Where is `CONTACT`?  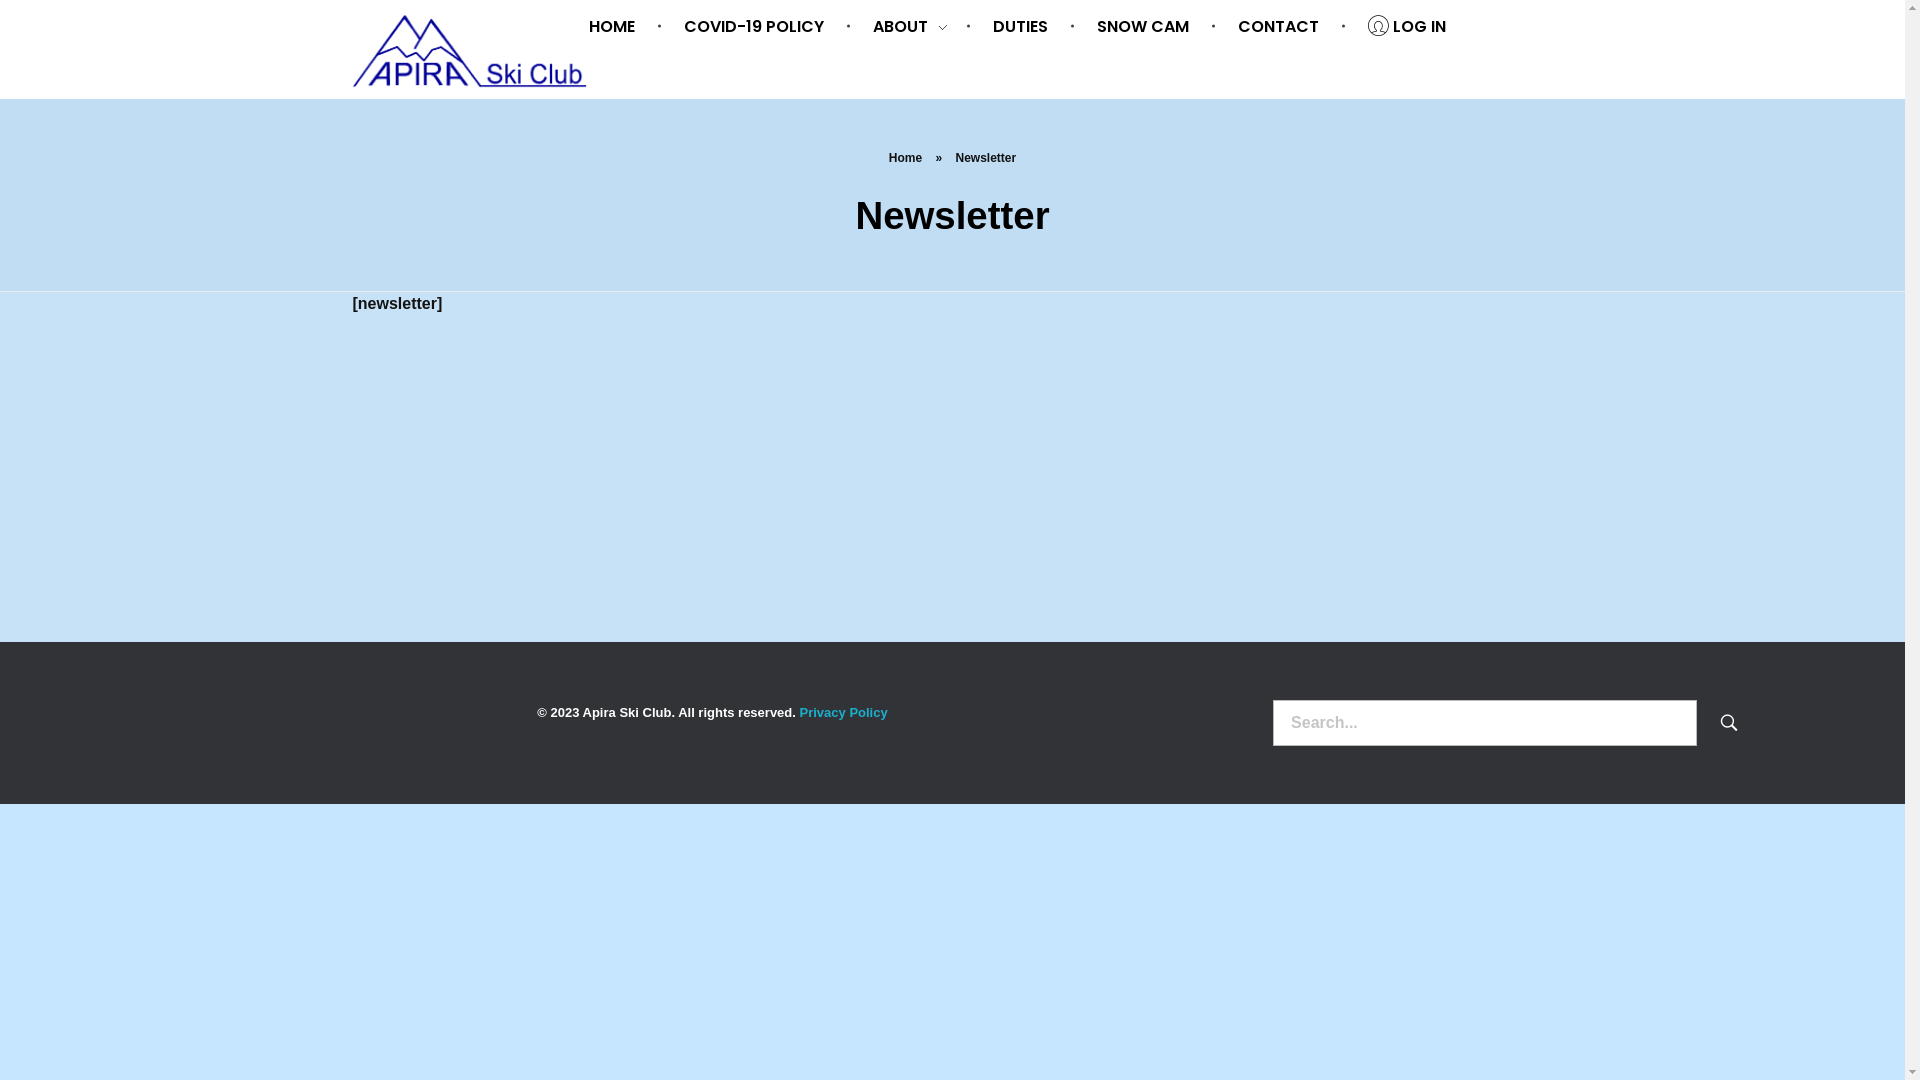
CONTACT is located at coordinates (1282, 26).